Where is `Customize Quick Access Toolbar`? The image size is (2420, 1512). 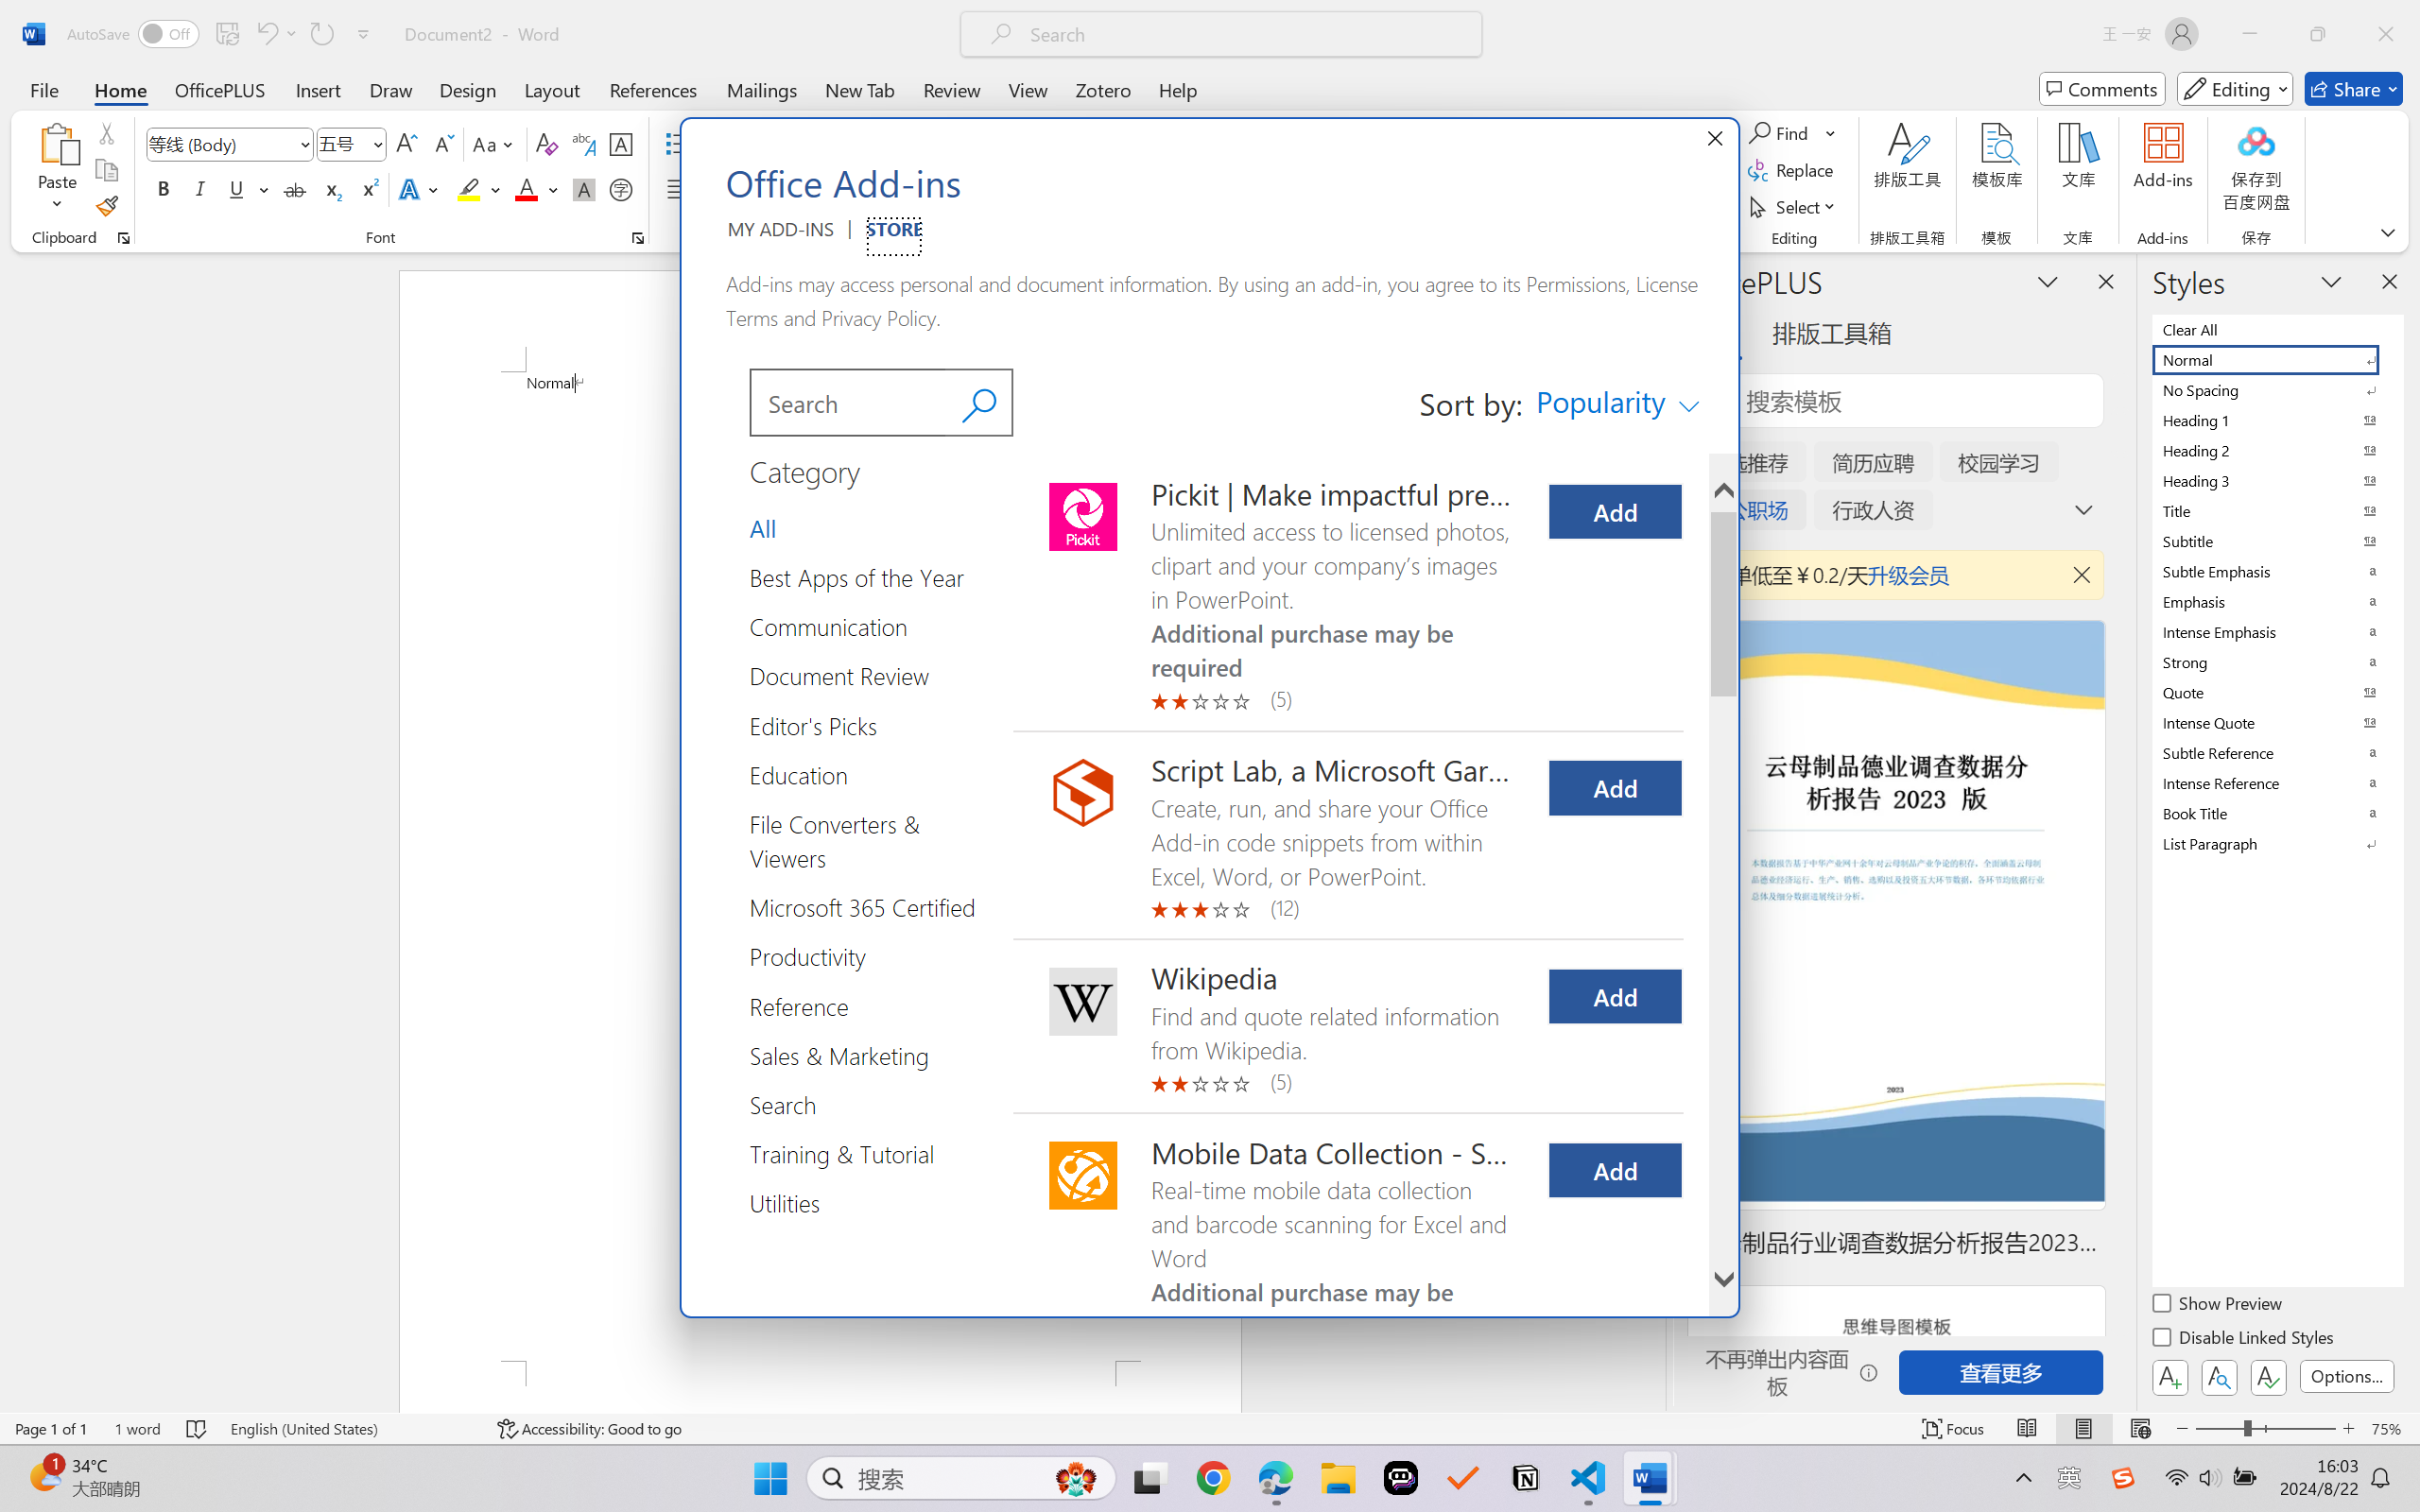
Customize Quick Access Toolbar is located at coordinates (364, 34).